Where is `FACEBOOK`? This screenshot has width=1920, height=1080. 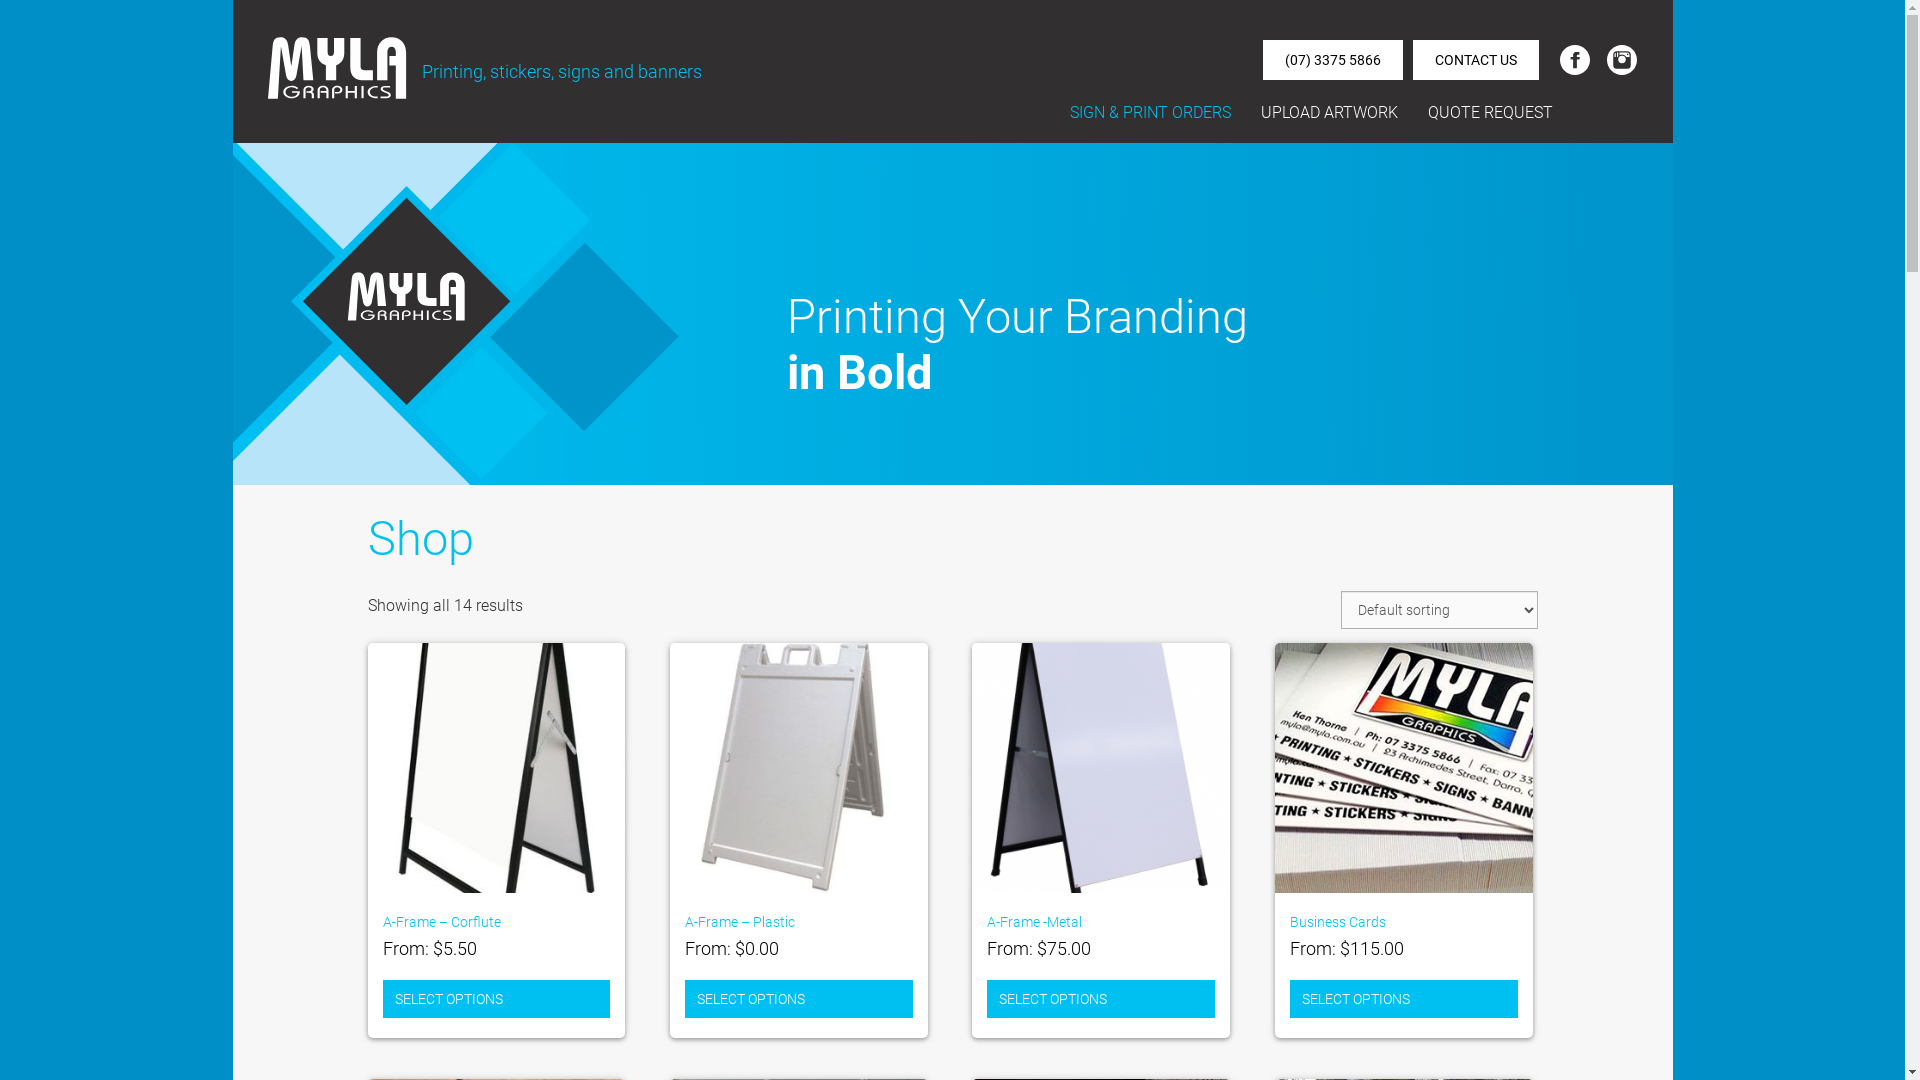 FACEBOOK is located at coordinates (1574, 60).